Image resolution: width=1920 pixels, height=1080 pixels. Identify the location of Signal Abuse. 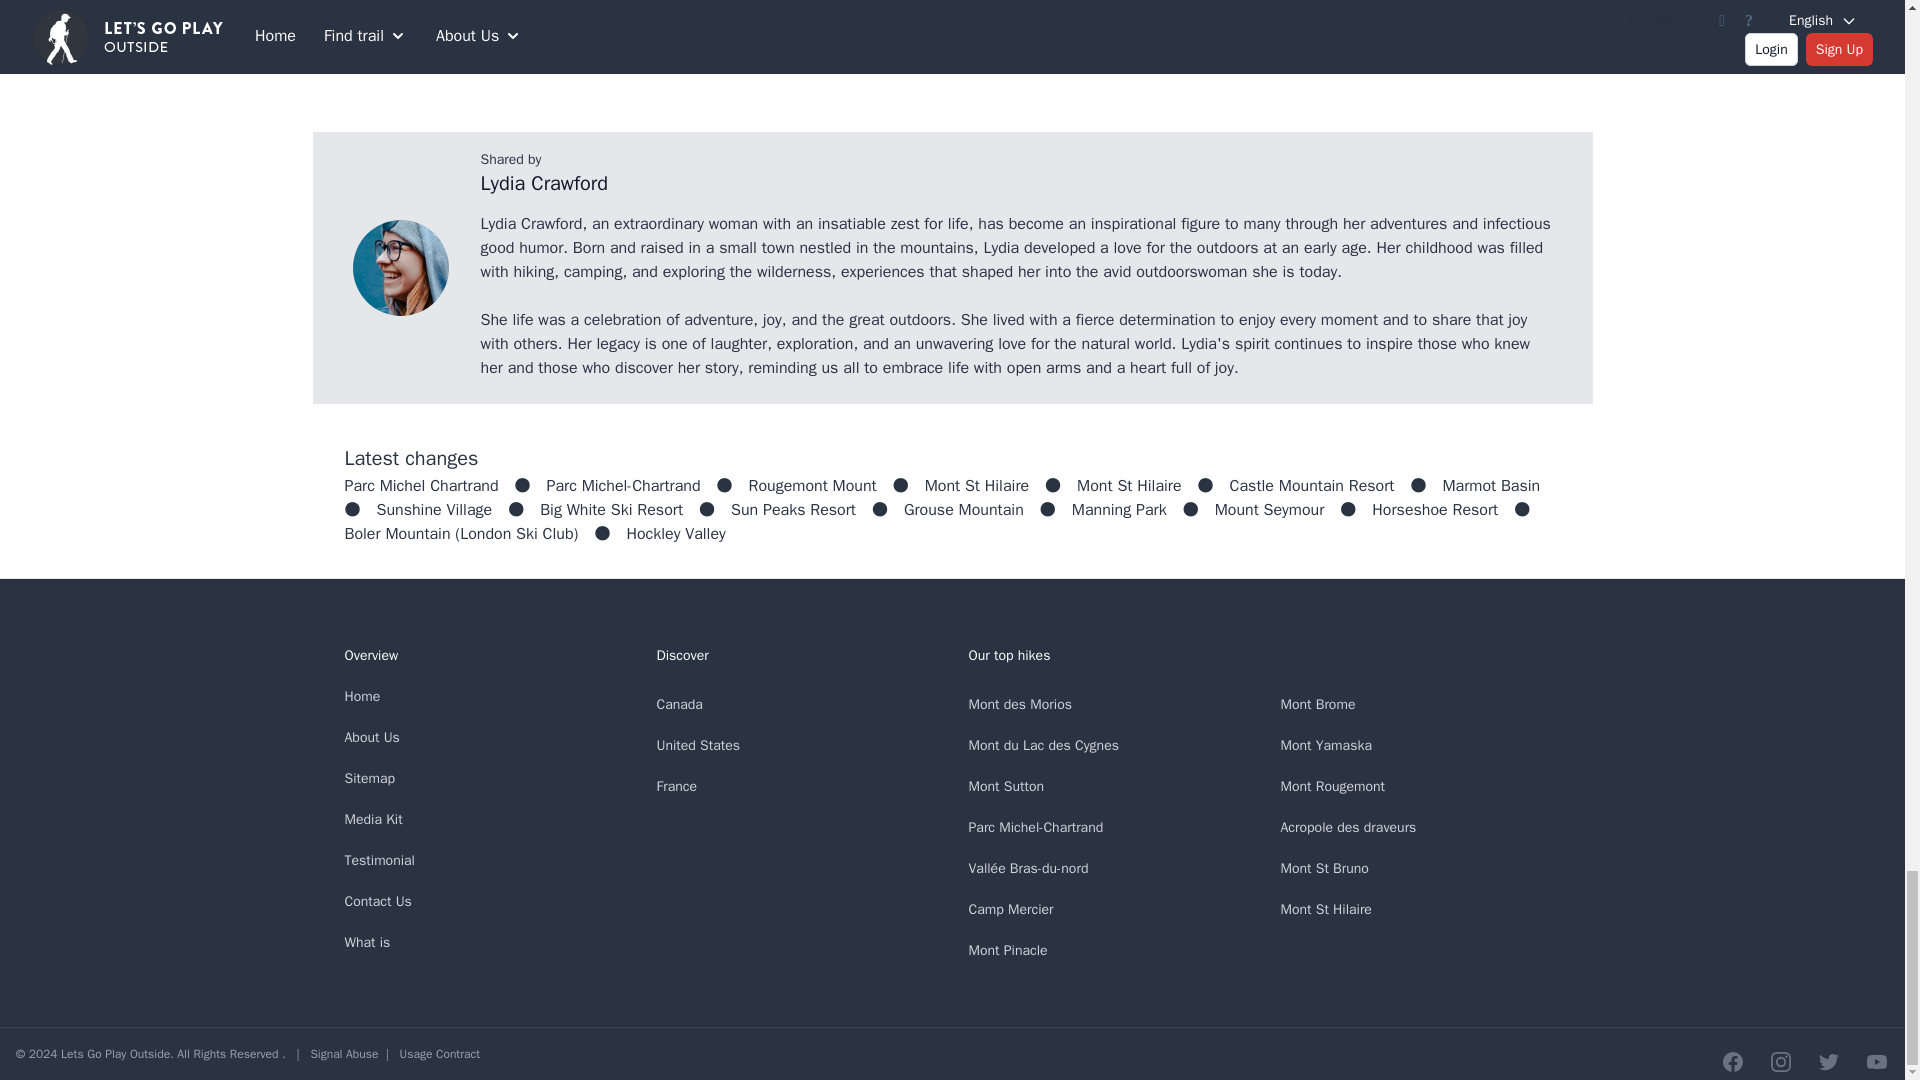
(344, 1054).